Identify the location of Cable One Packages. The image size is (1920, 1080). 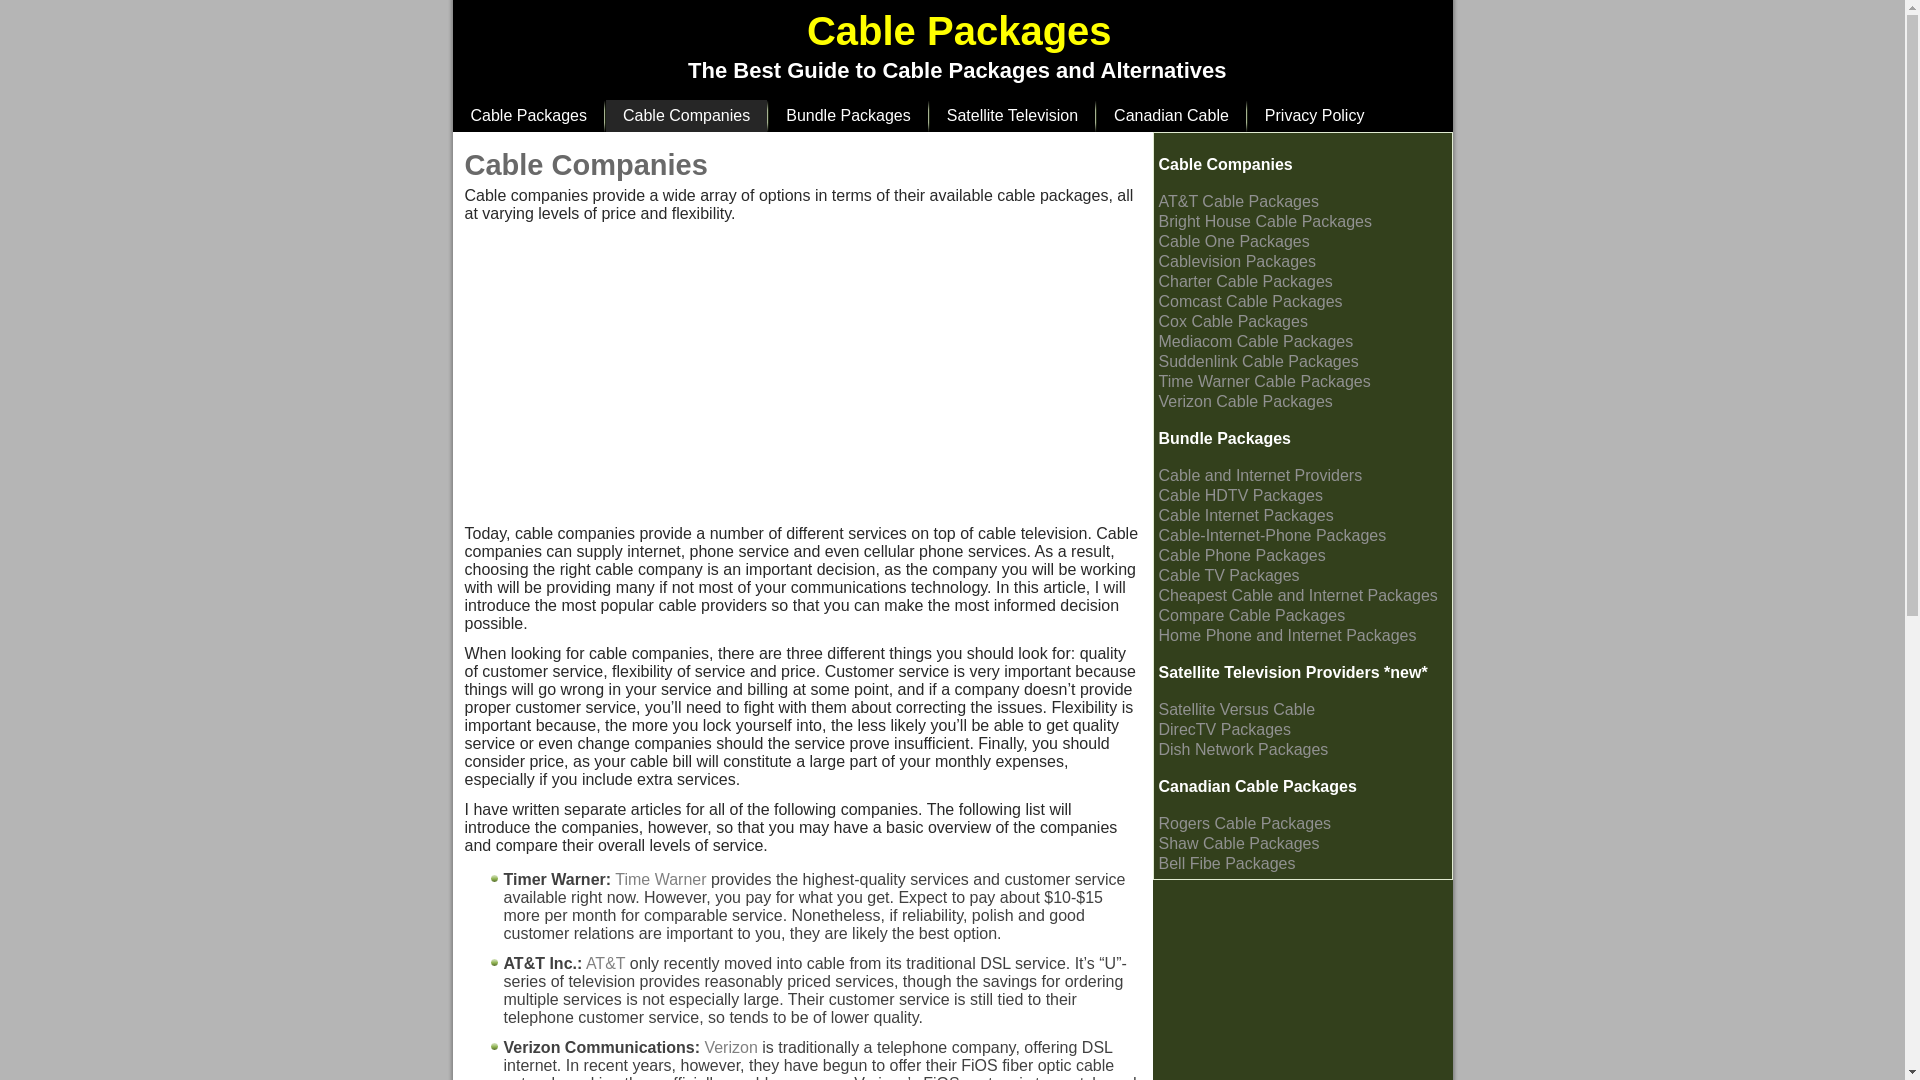
(1233, 241).